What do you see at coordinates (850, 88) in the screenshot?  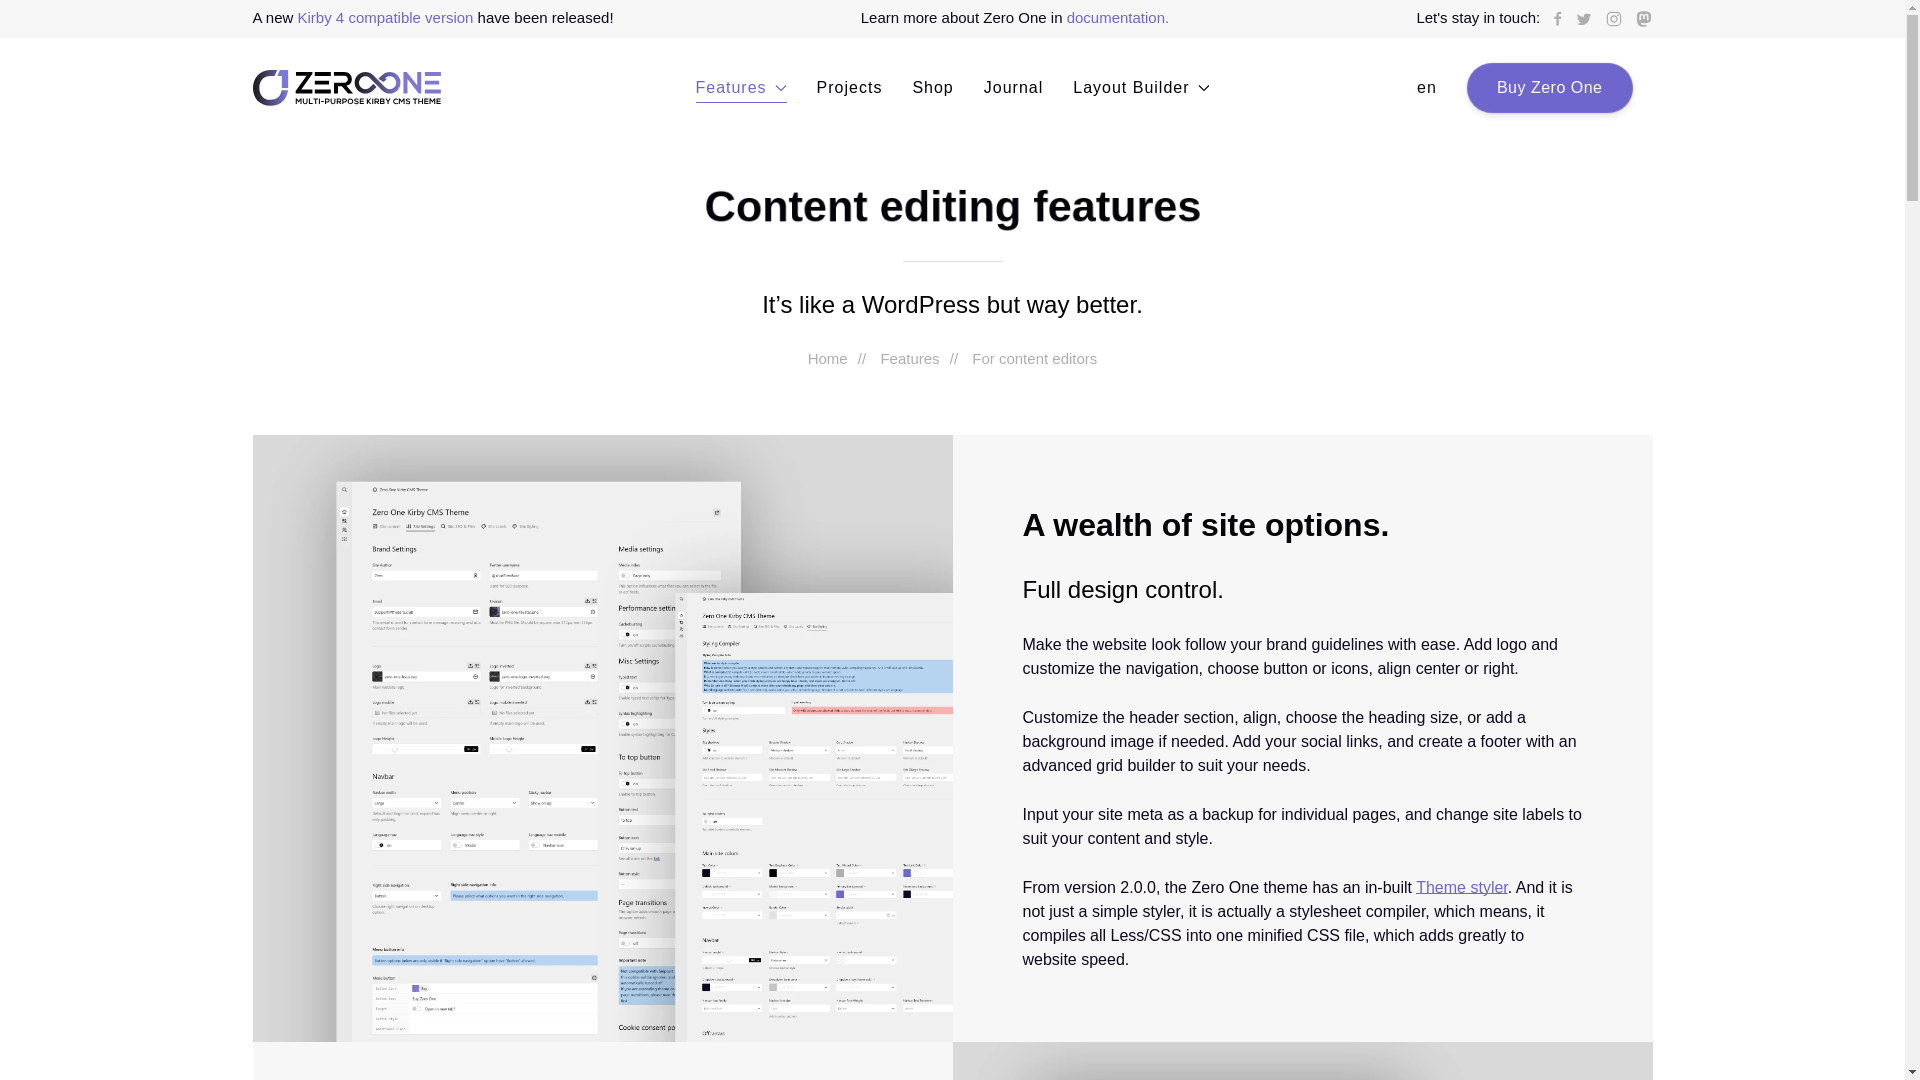 I see `Projects` at bounding box center [850, 88].